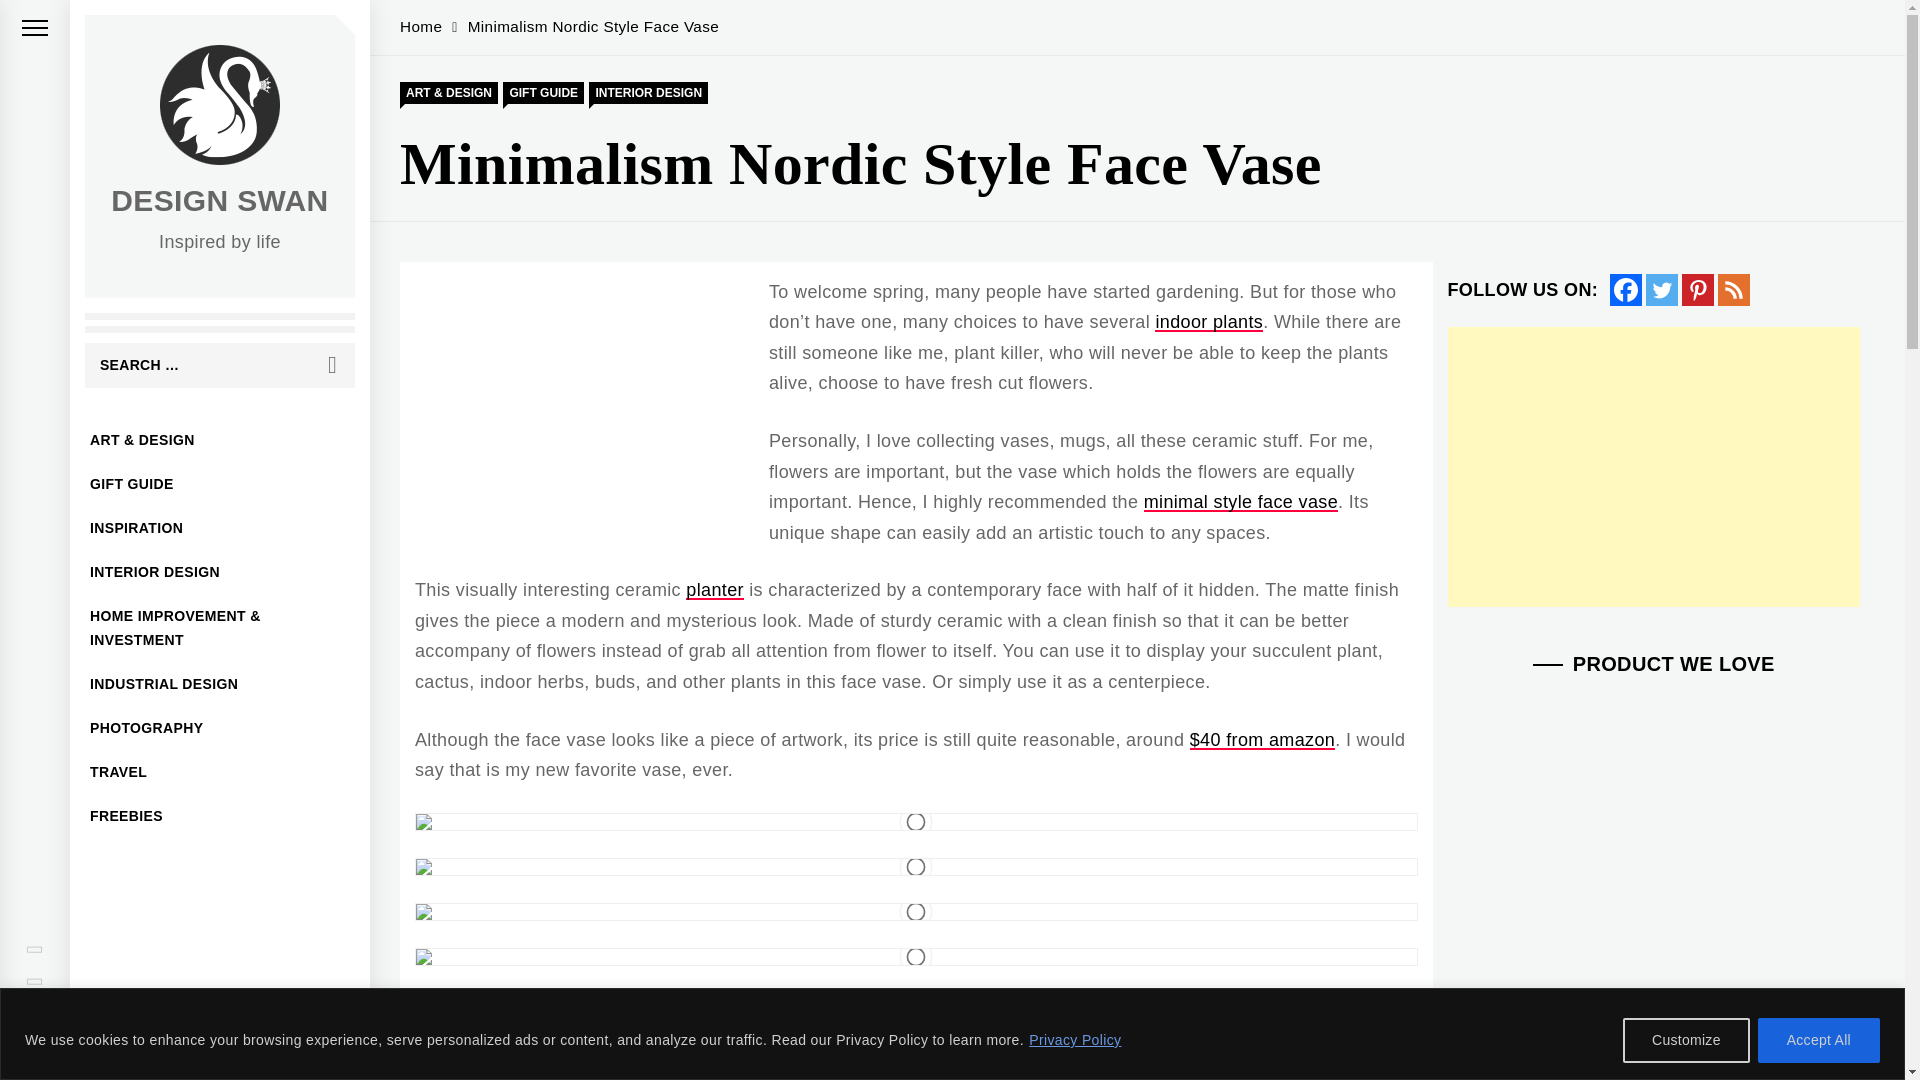 This screenshot has height=1080, width=1920. I want to click on 3rd party ad content, so click(583, 424).